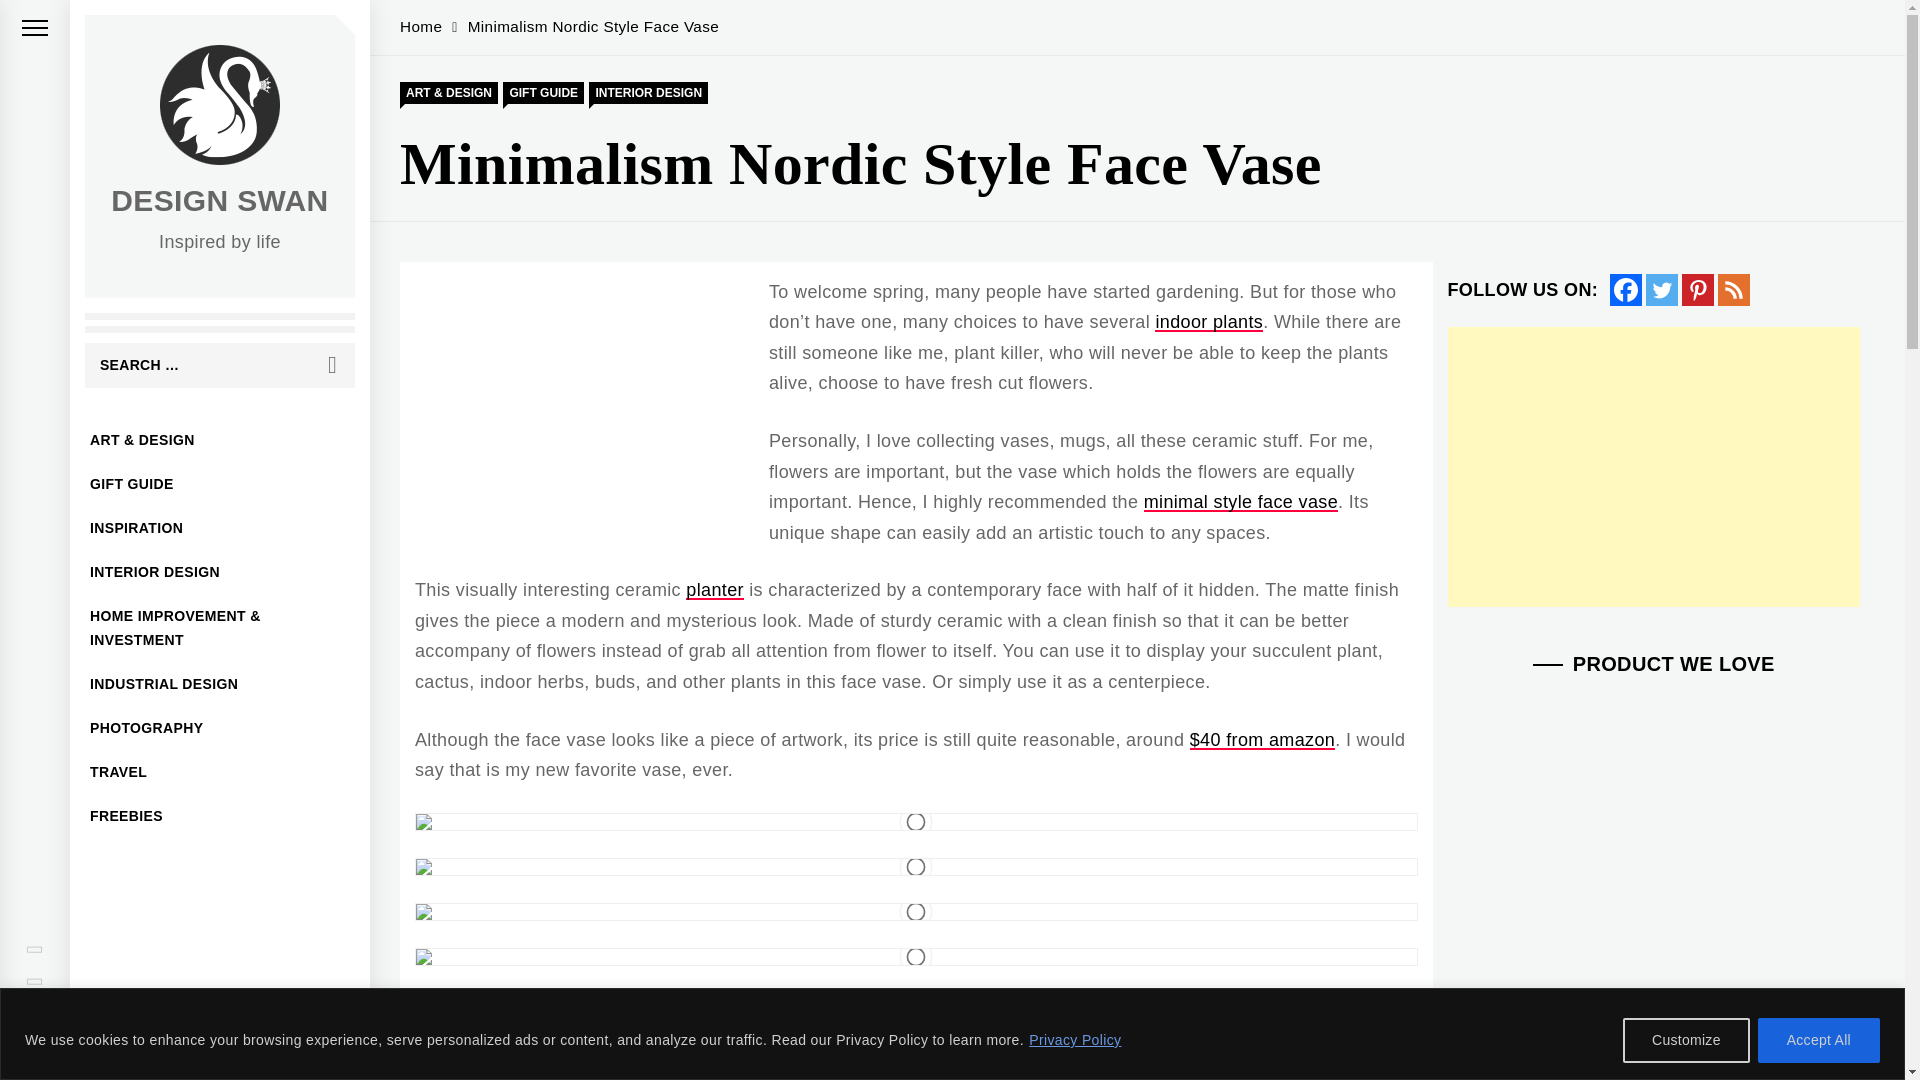 This screenshot has height=1080, width=1920. I want to click on 3rd party ad content, so click(583, 424).